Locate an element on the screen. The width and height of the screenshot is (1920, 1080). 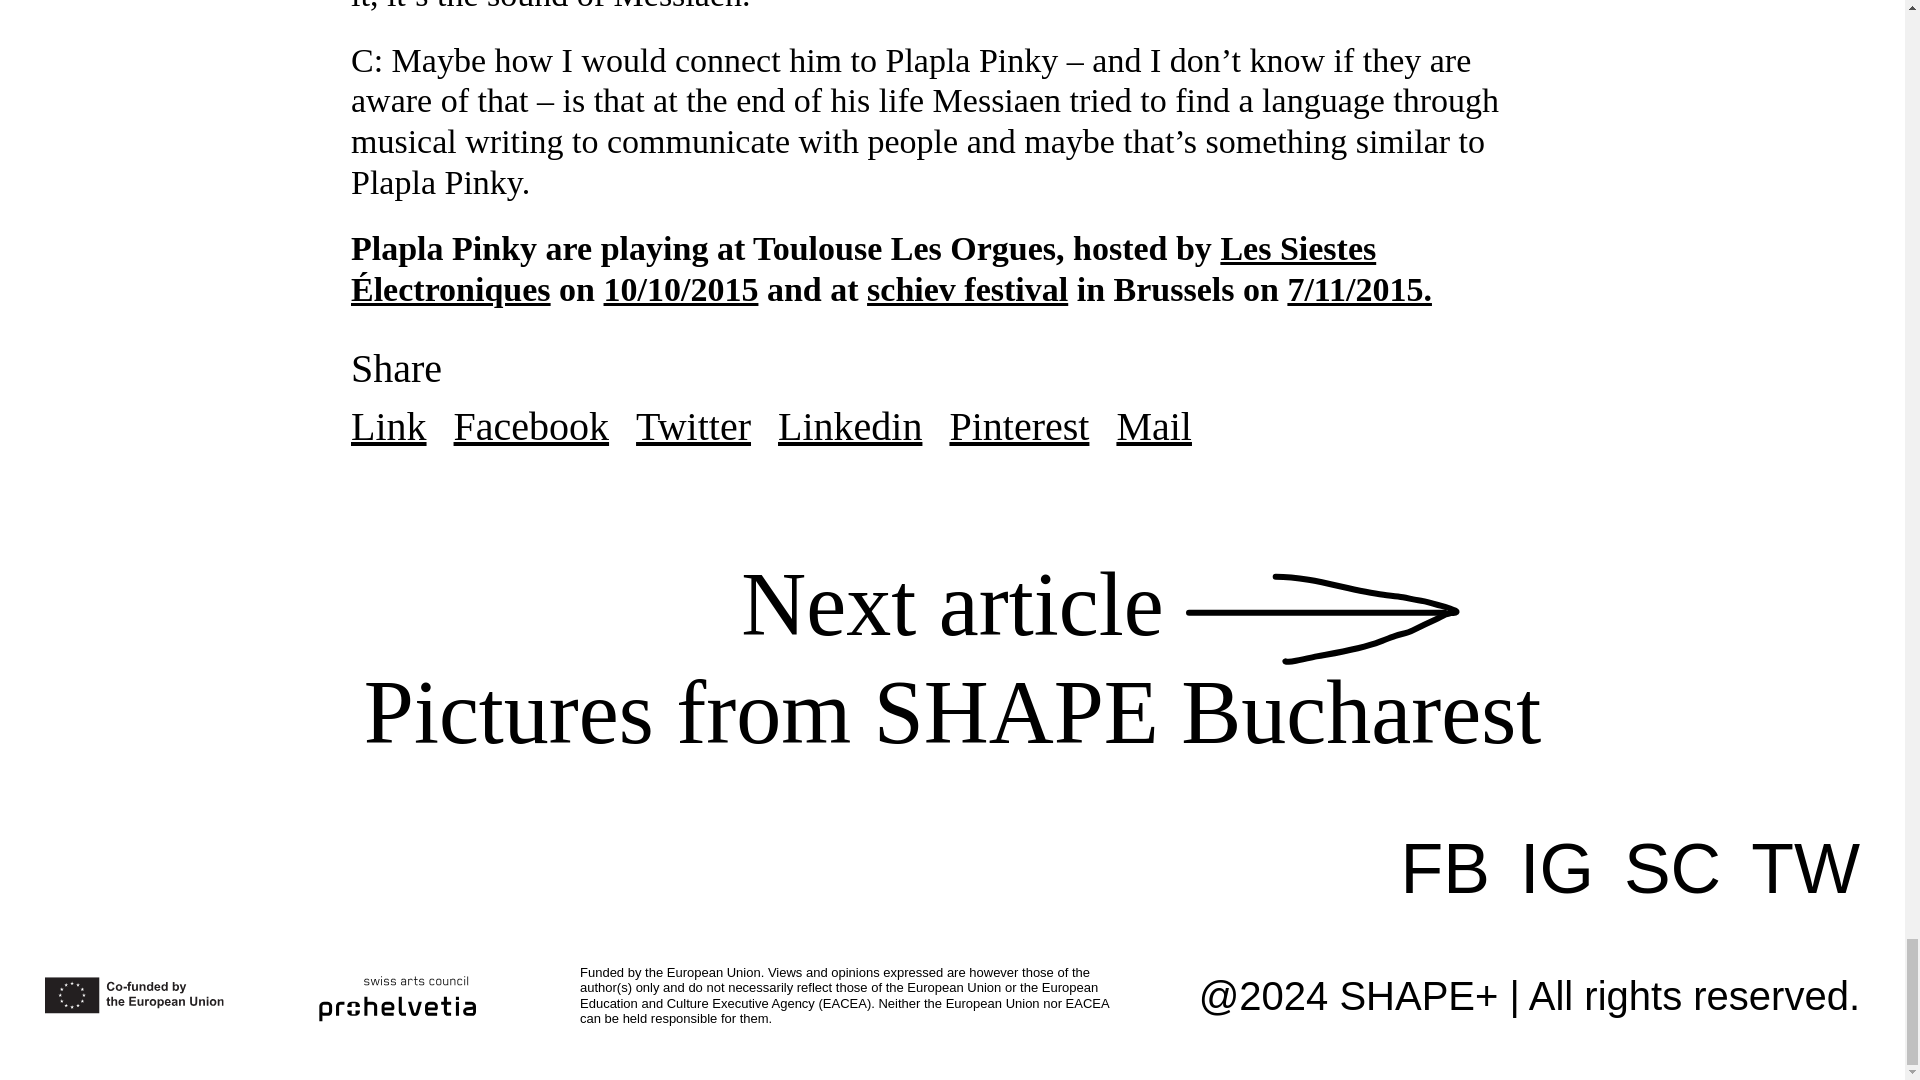
Linkedin is located at coordinates (967, 289).